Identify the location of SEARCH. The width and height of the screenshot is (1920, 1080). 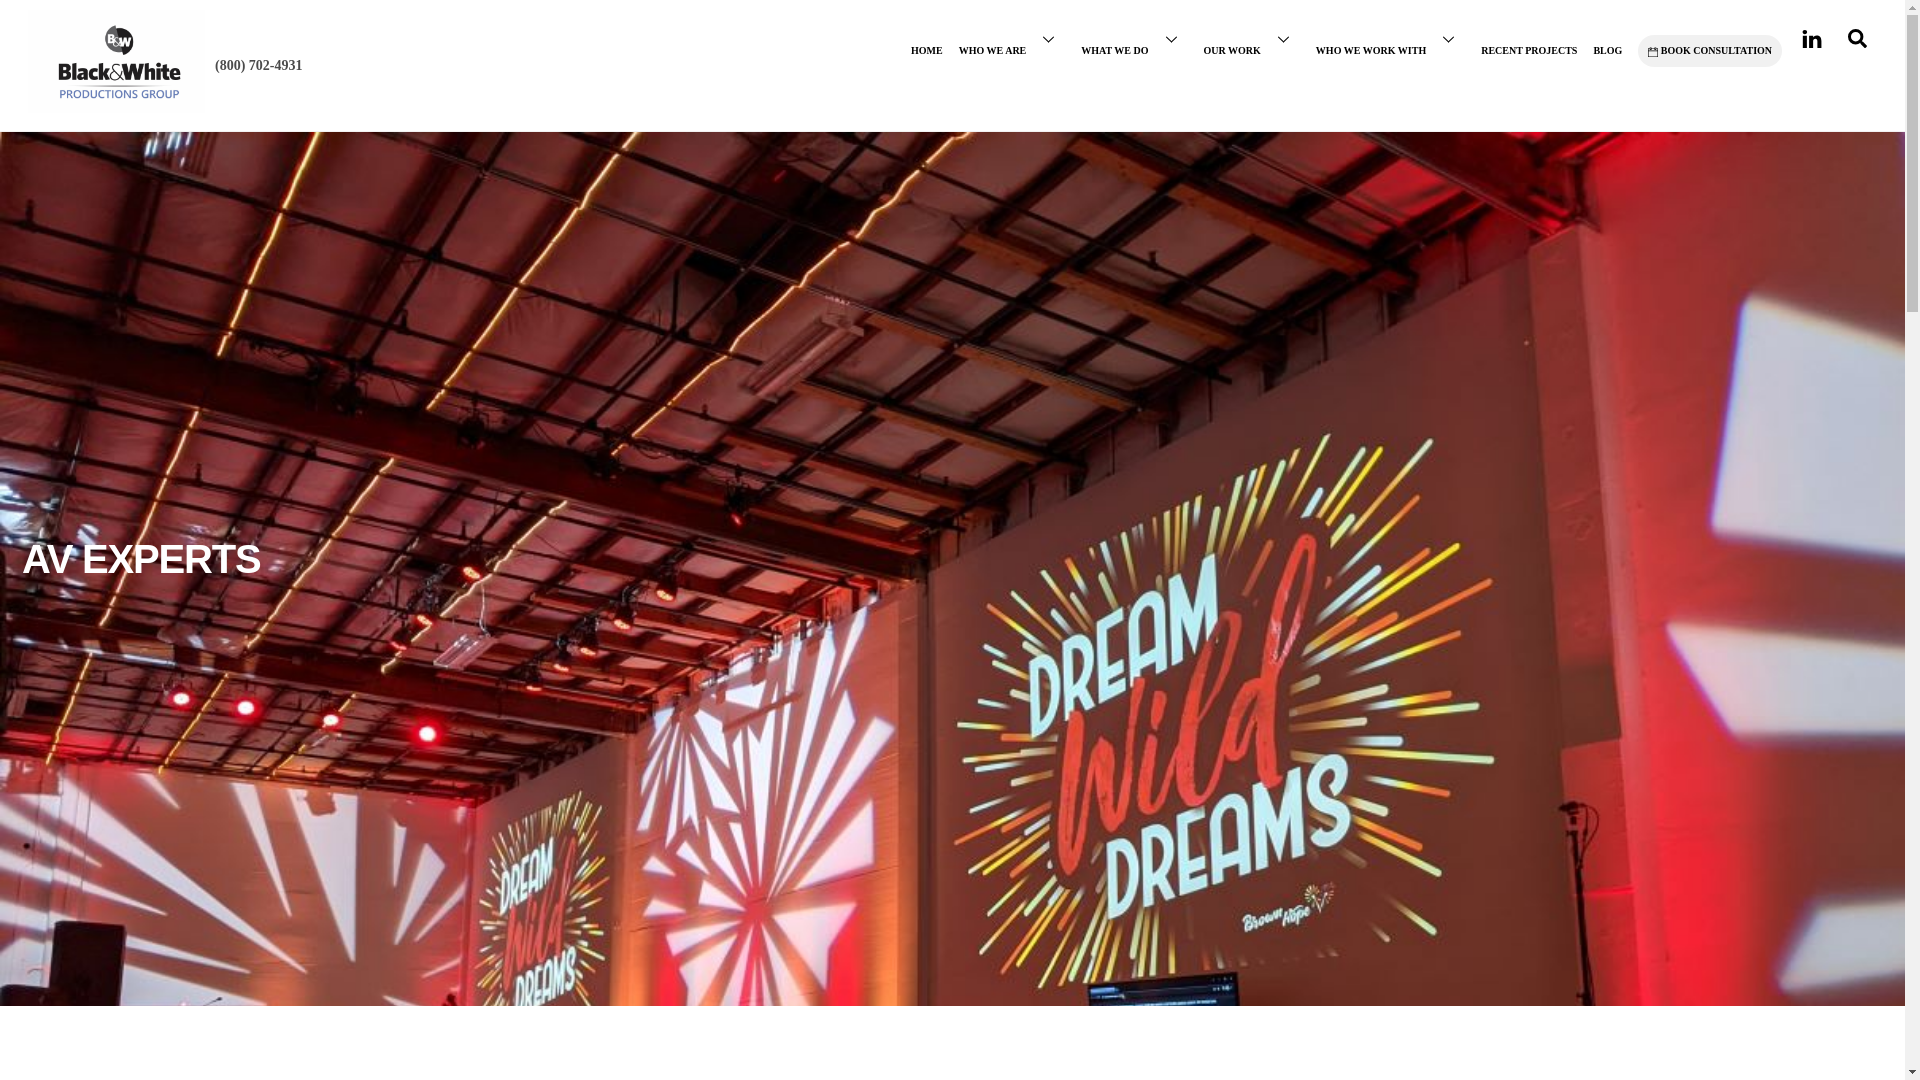
(1857, 38).